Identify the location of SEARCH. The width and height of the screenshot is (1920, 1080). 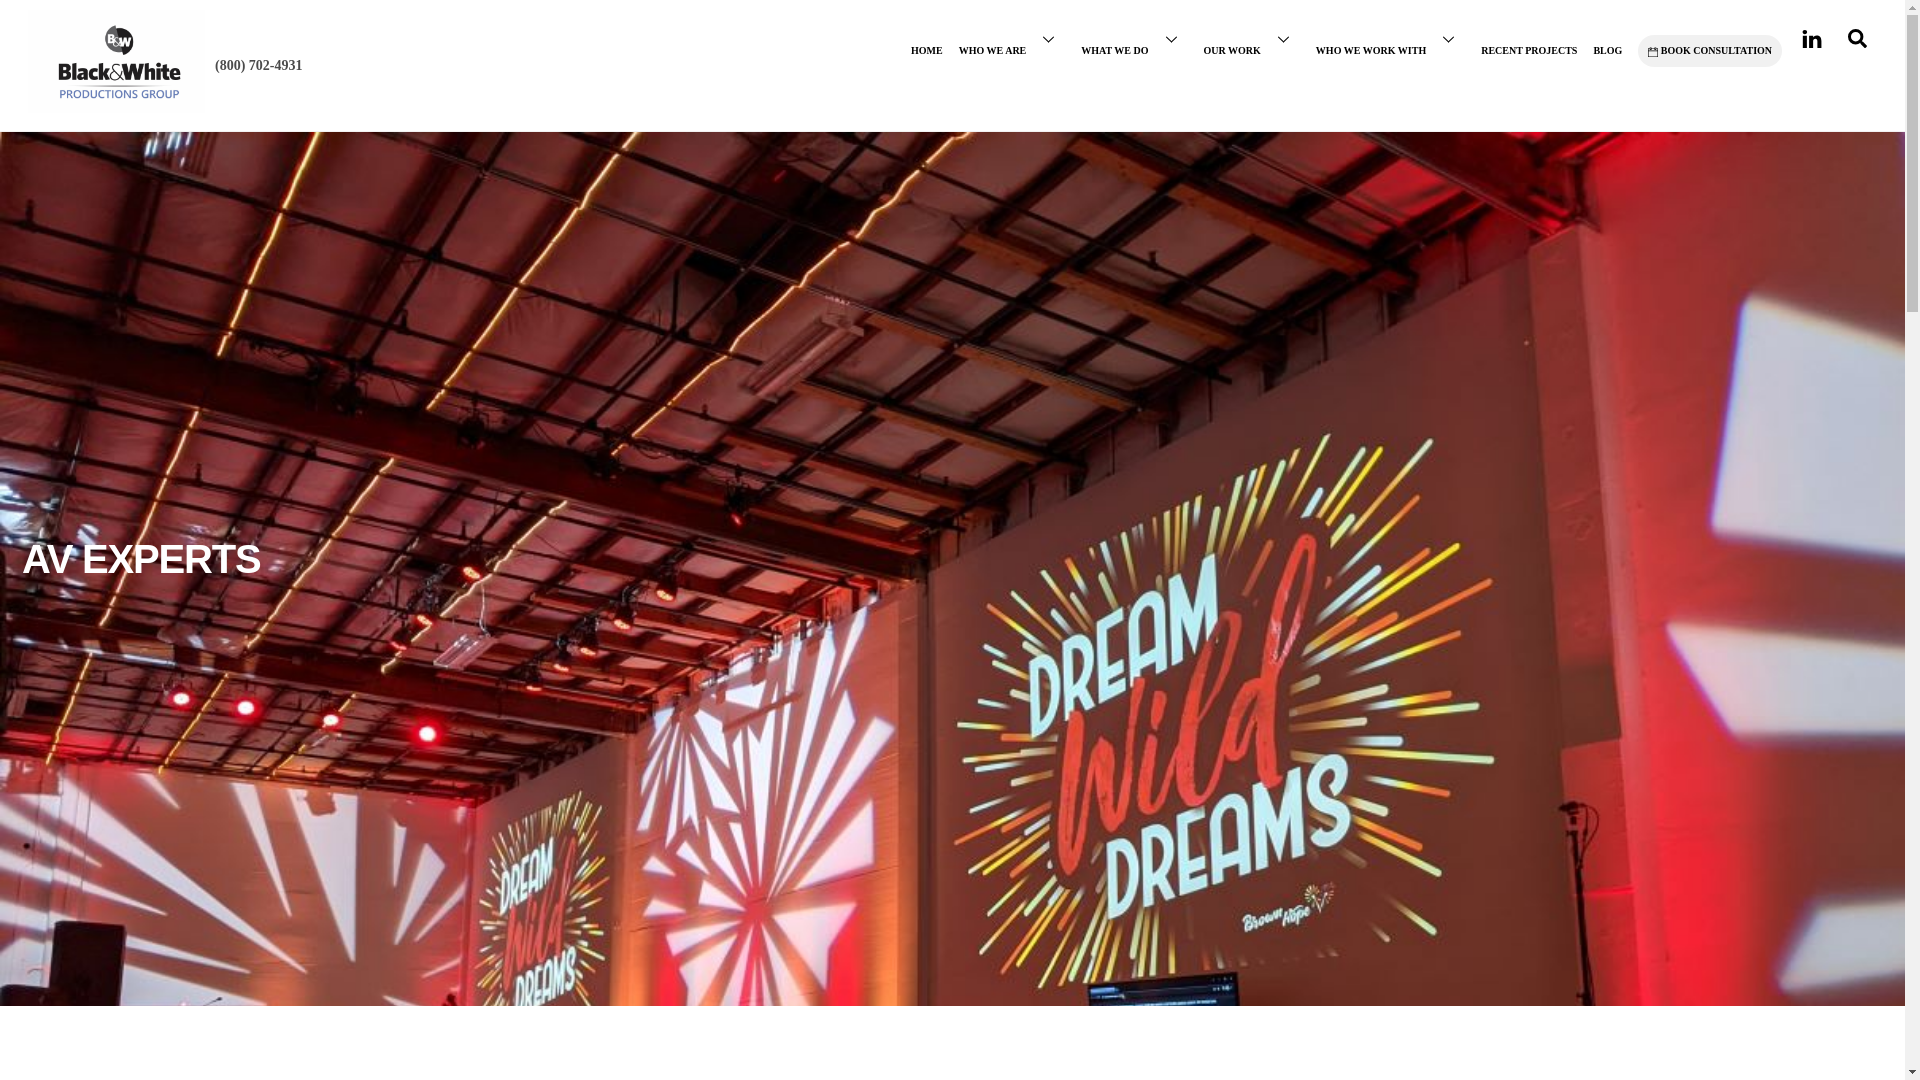
(1857, 38).